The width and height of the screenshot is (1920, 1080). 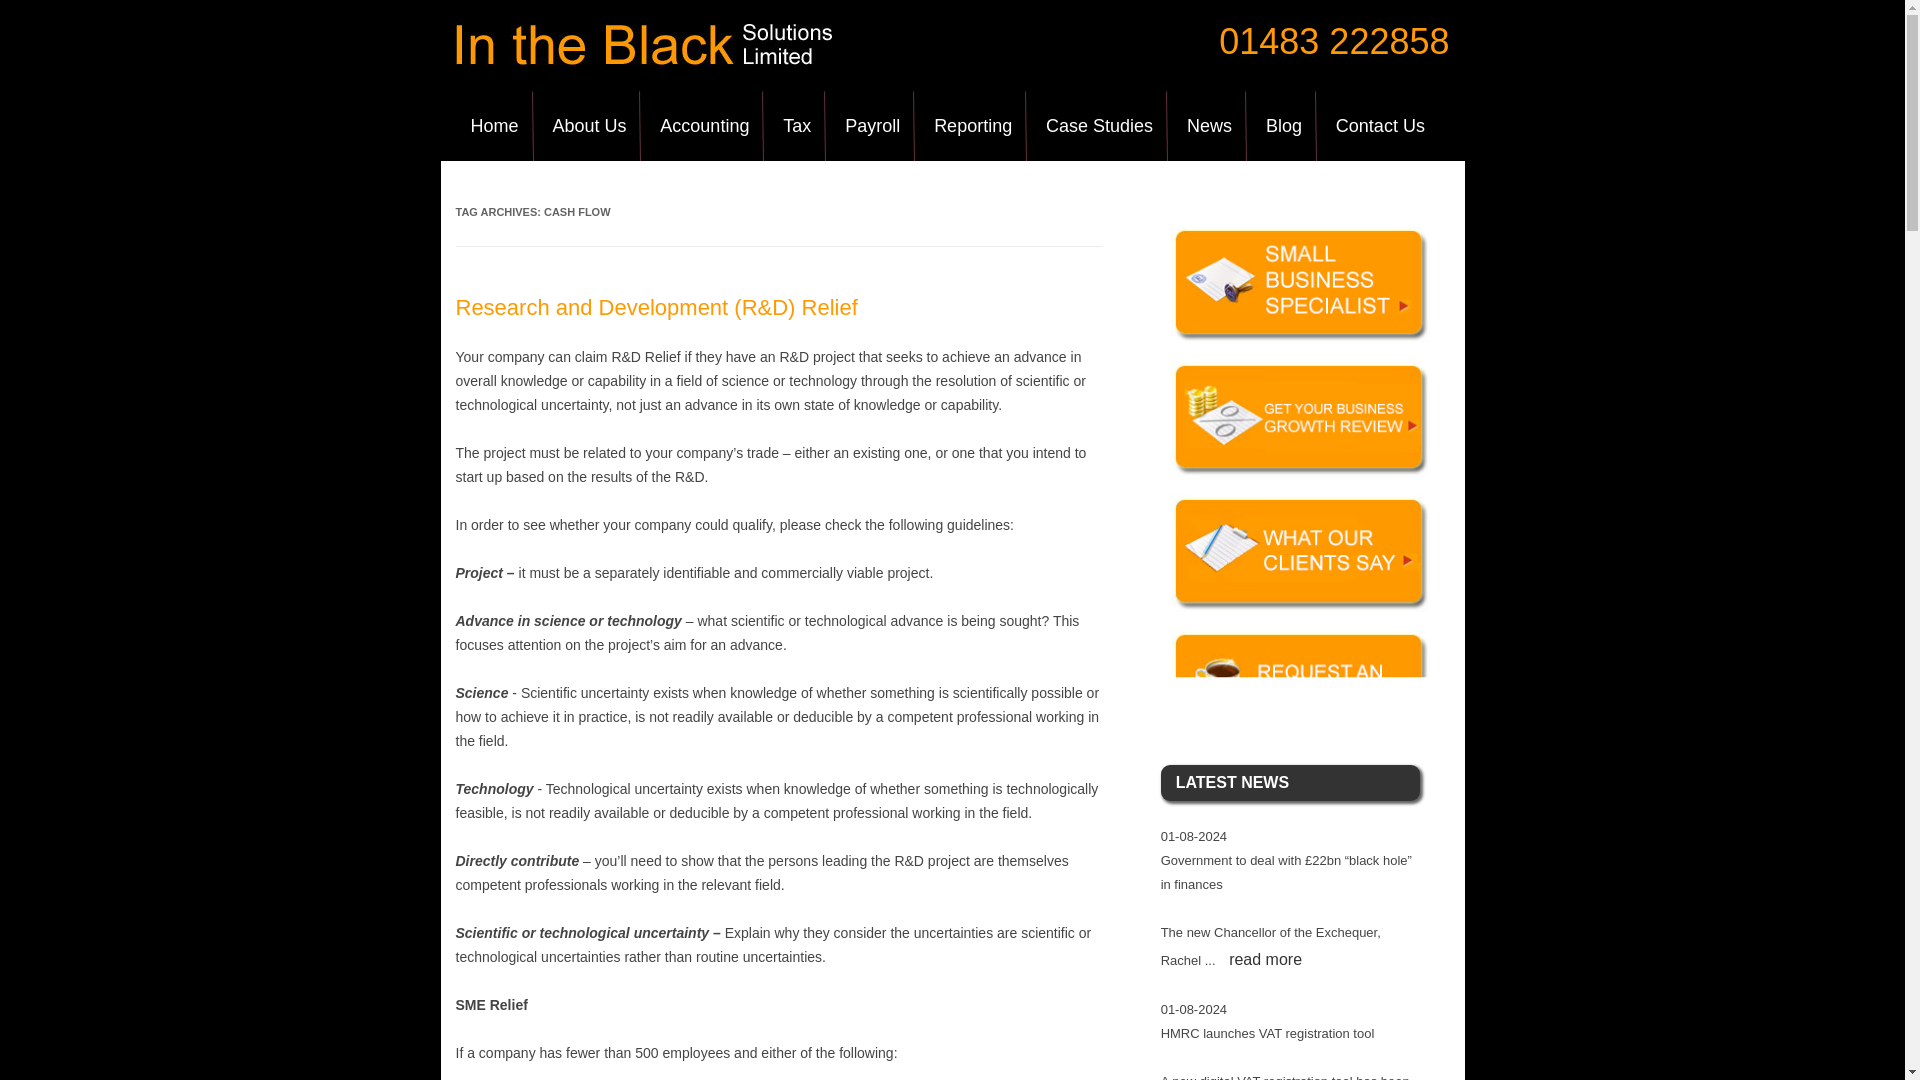 I want to click on Blog, so click(x=1284, y=125).